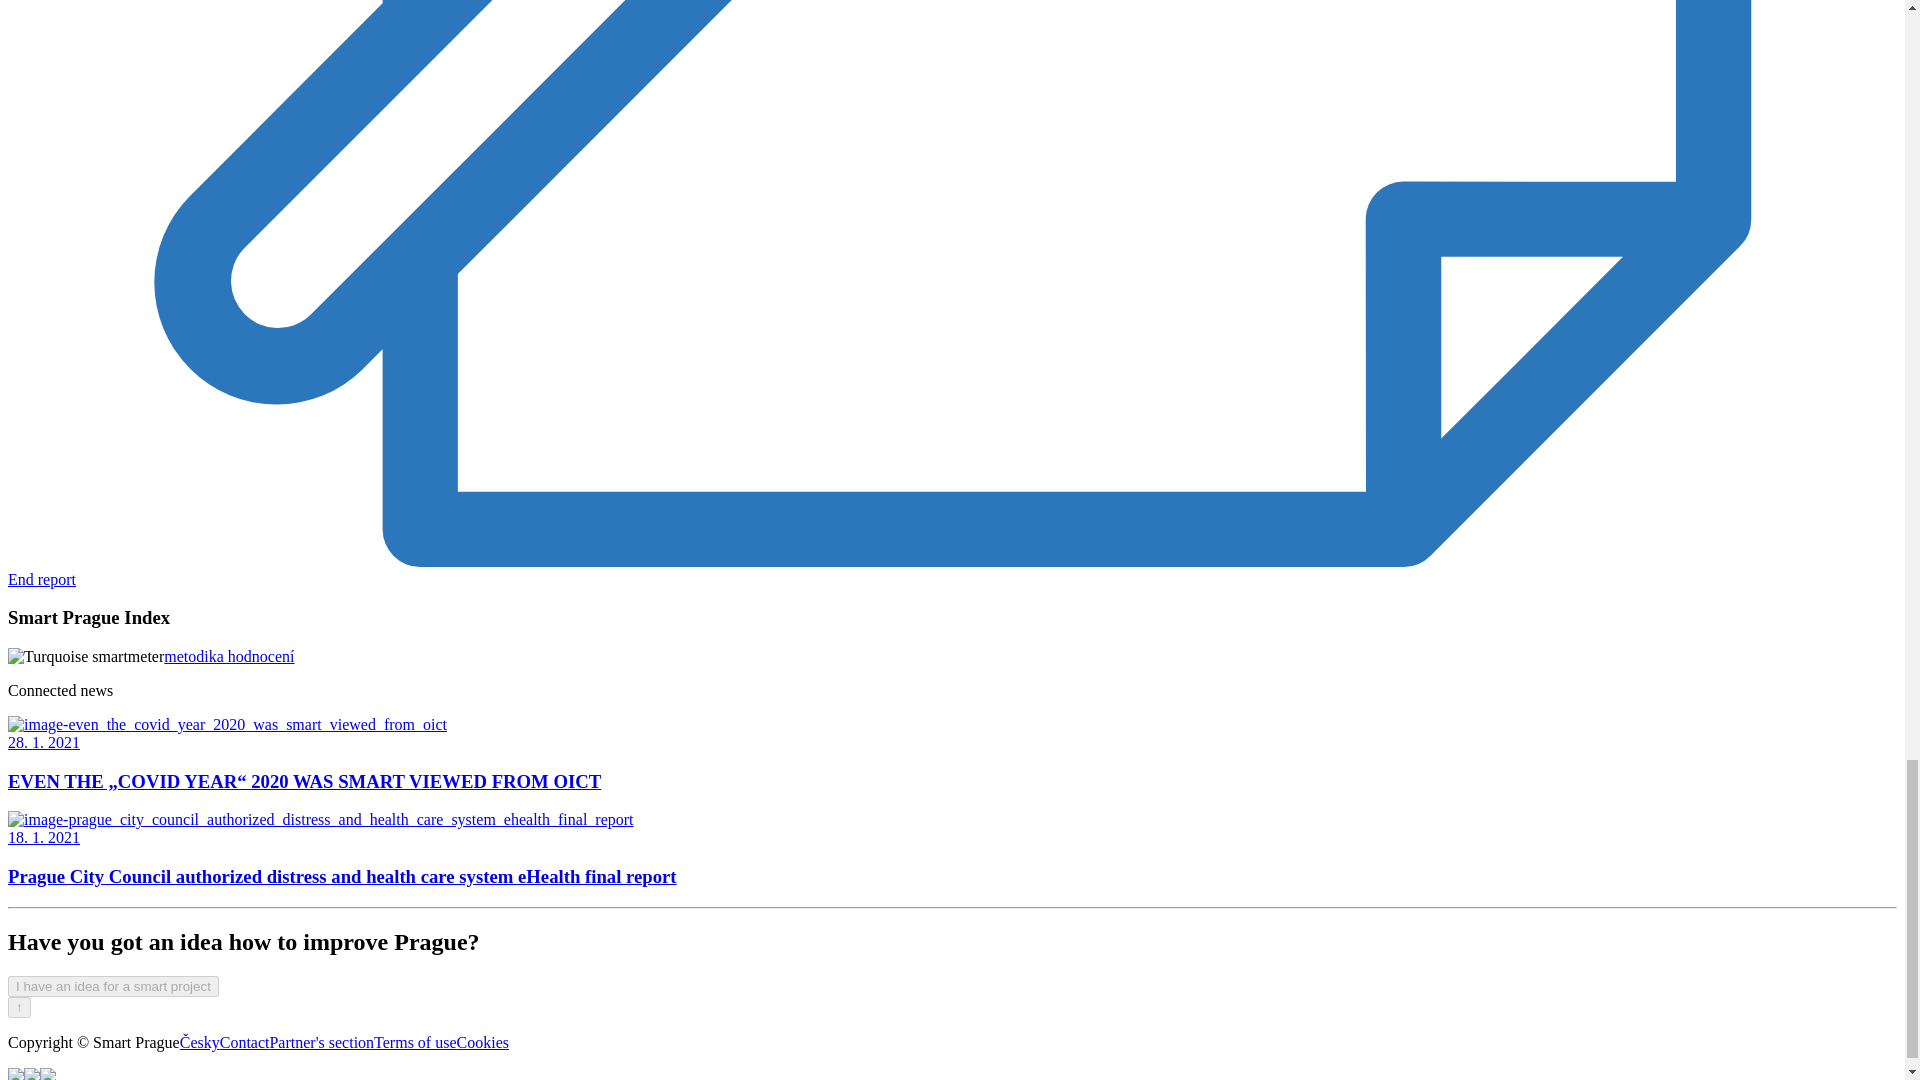 The image size is (1920, 1080). What do you see at coordinates (112, 986) in the screenshot?
I see `I have an idea for a smart project` at bounding box center [112, 986].